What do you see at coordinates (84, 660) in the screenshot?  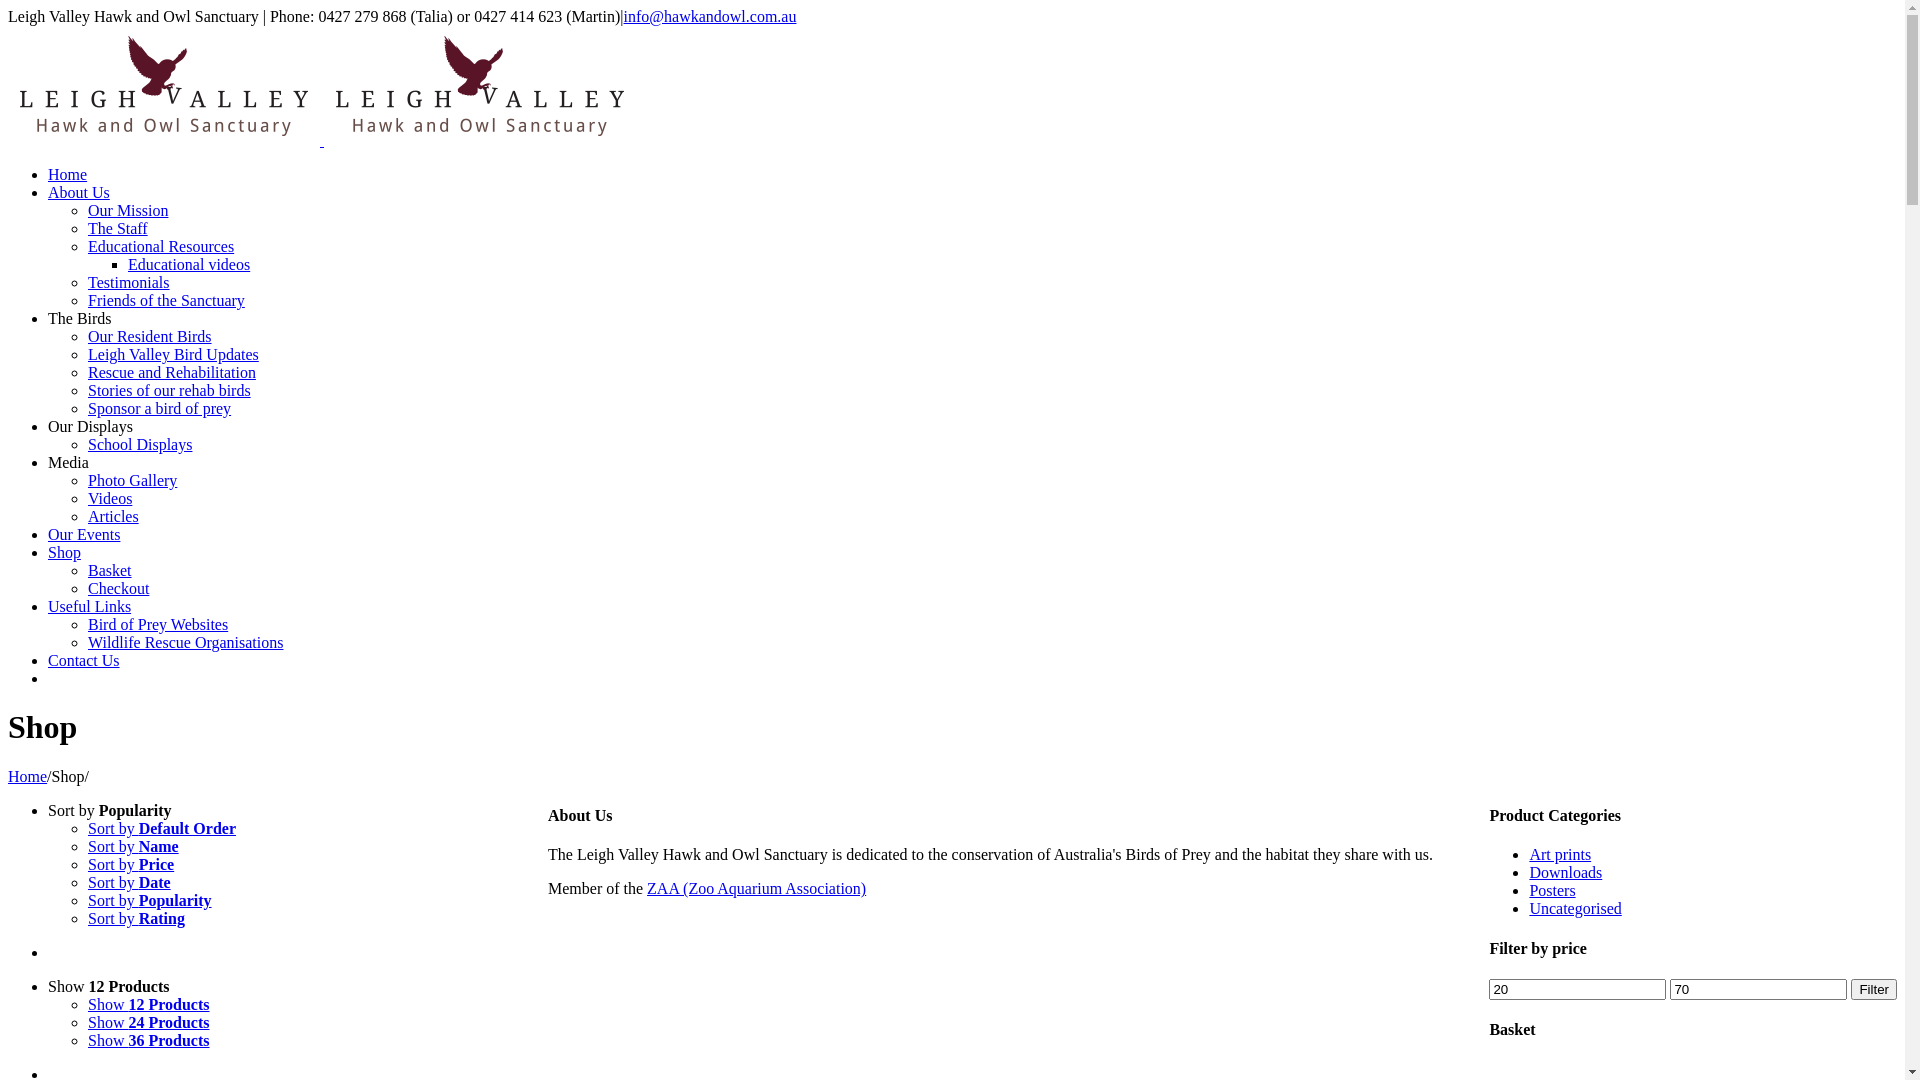 I see `Contact Us` at bounding box center [84, 660].